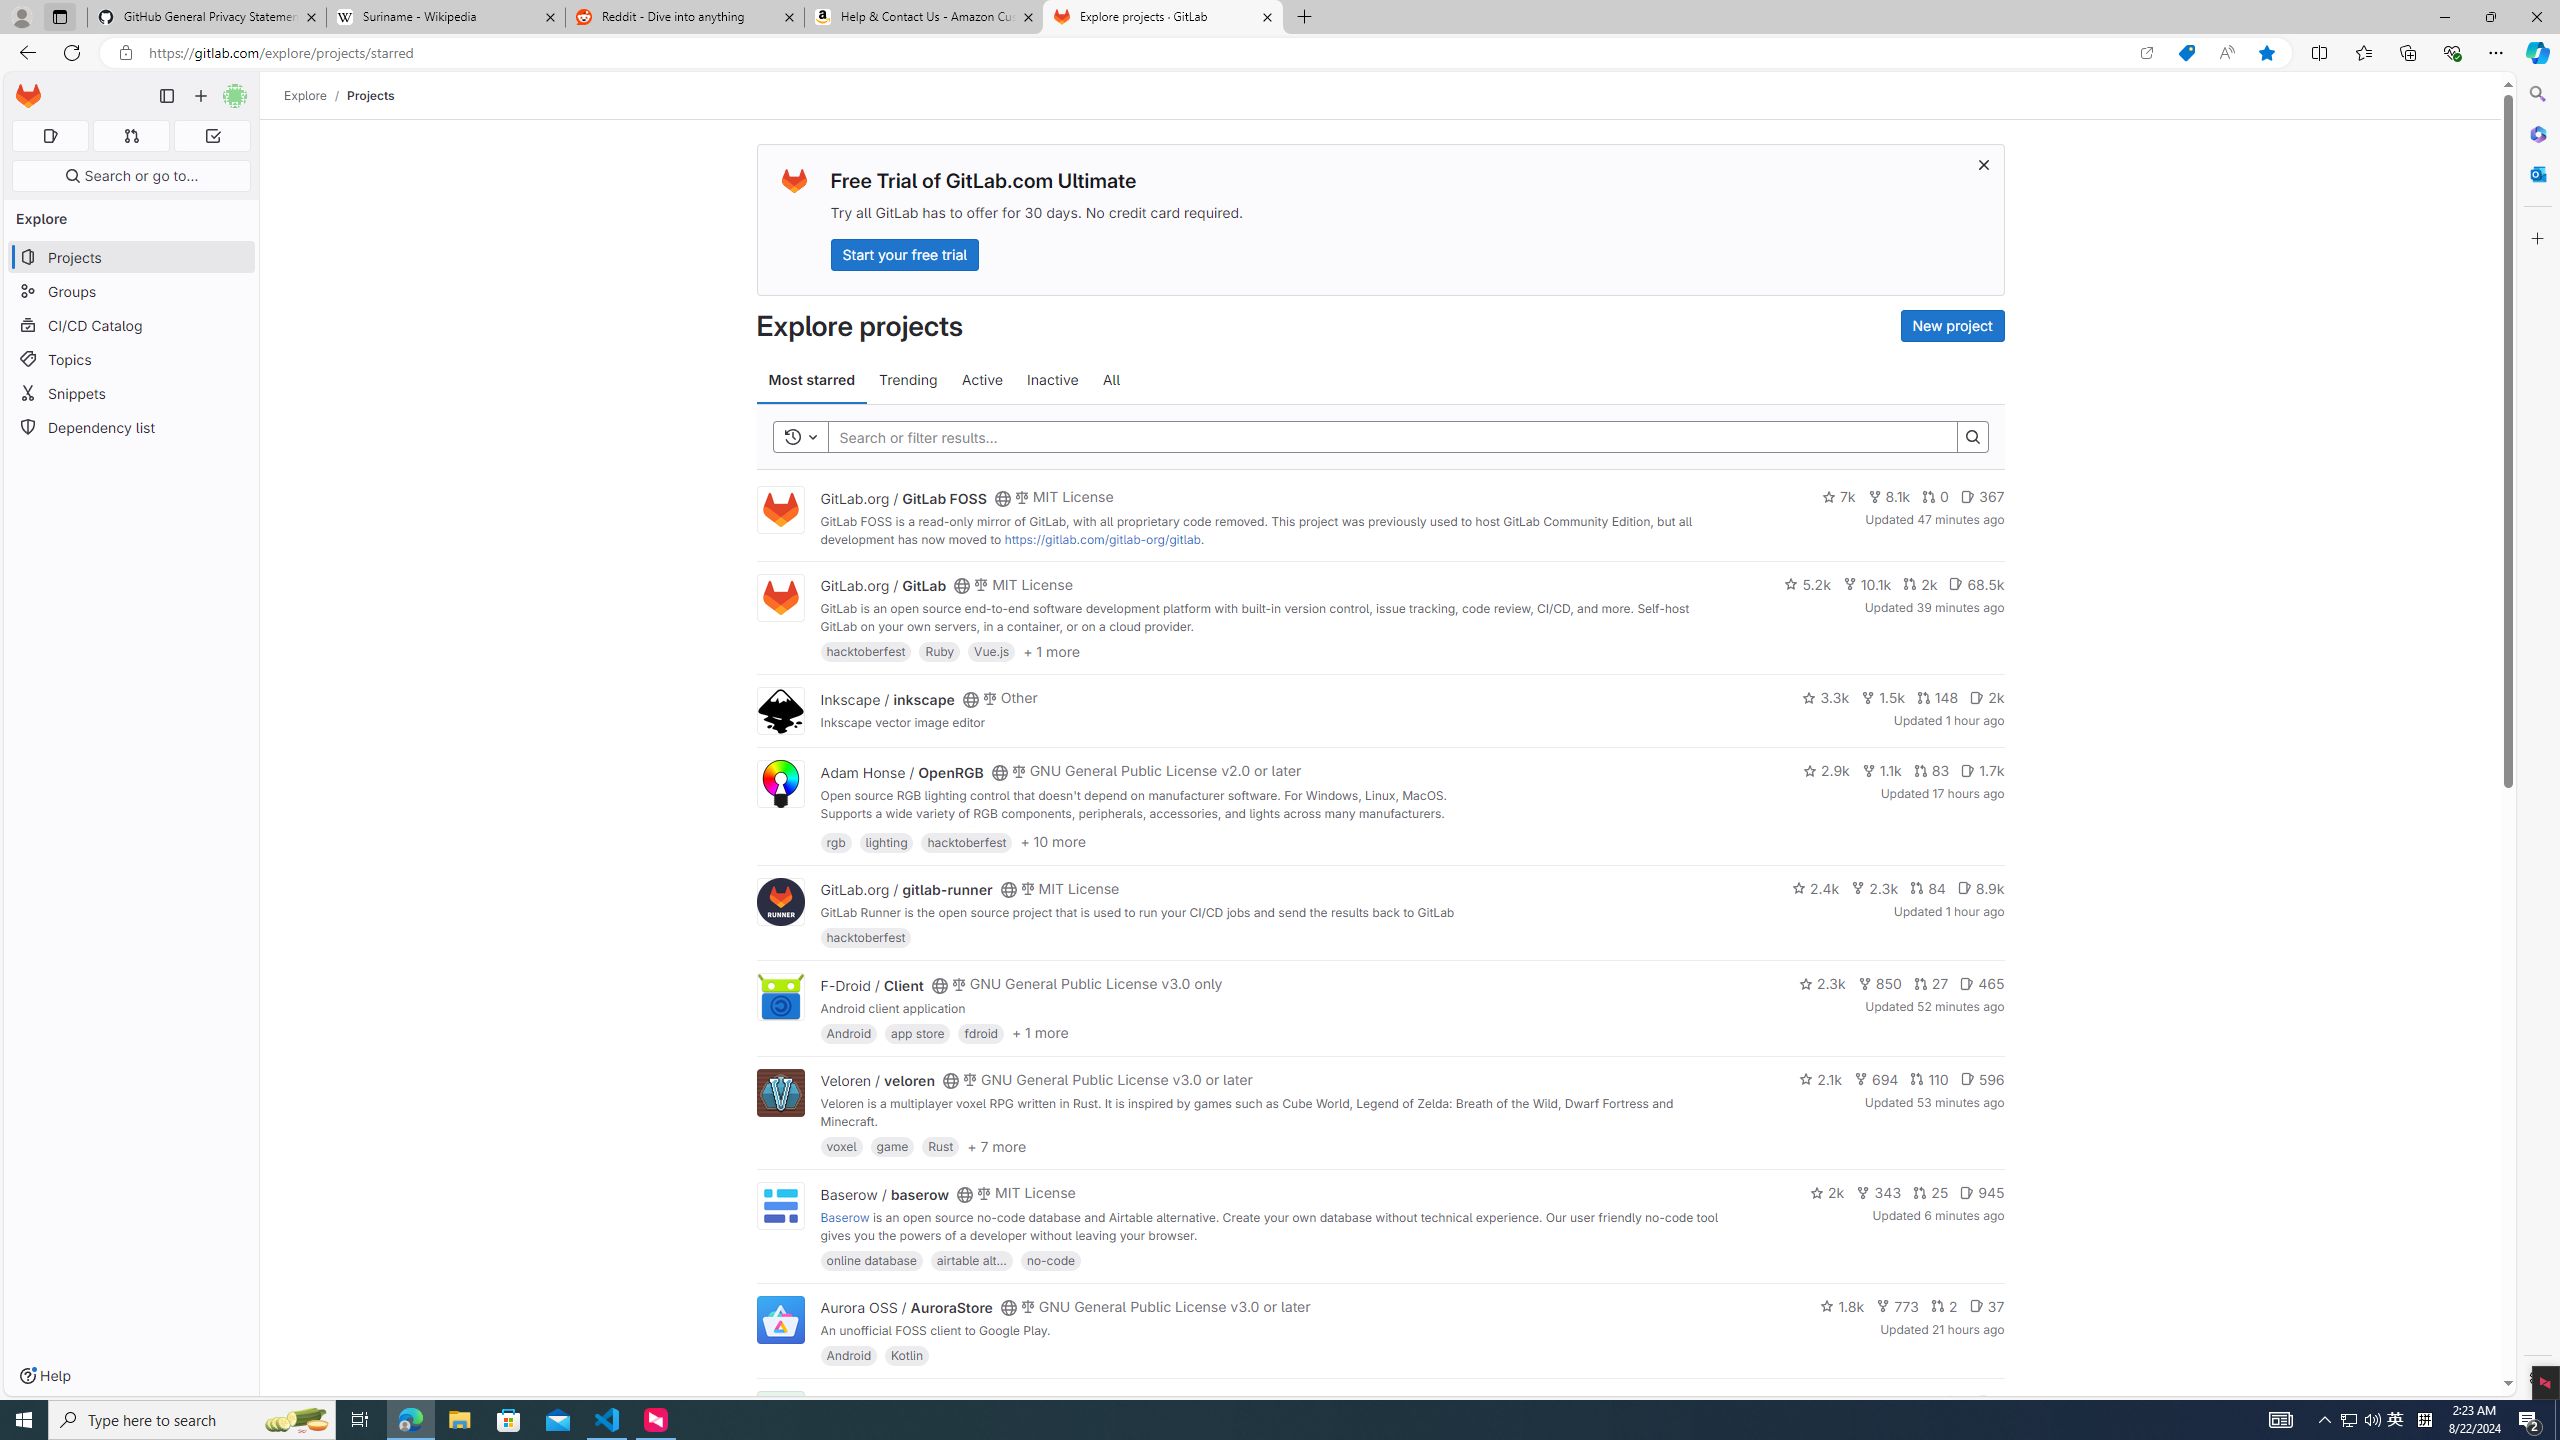 The image size is (2560, 1440). I want to click on Topics, so click(132, 358).